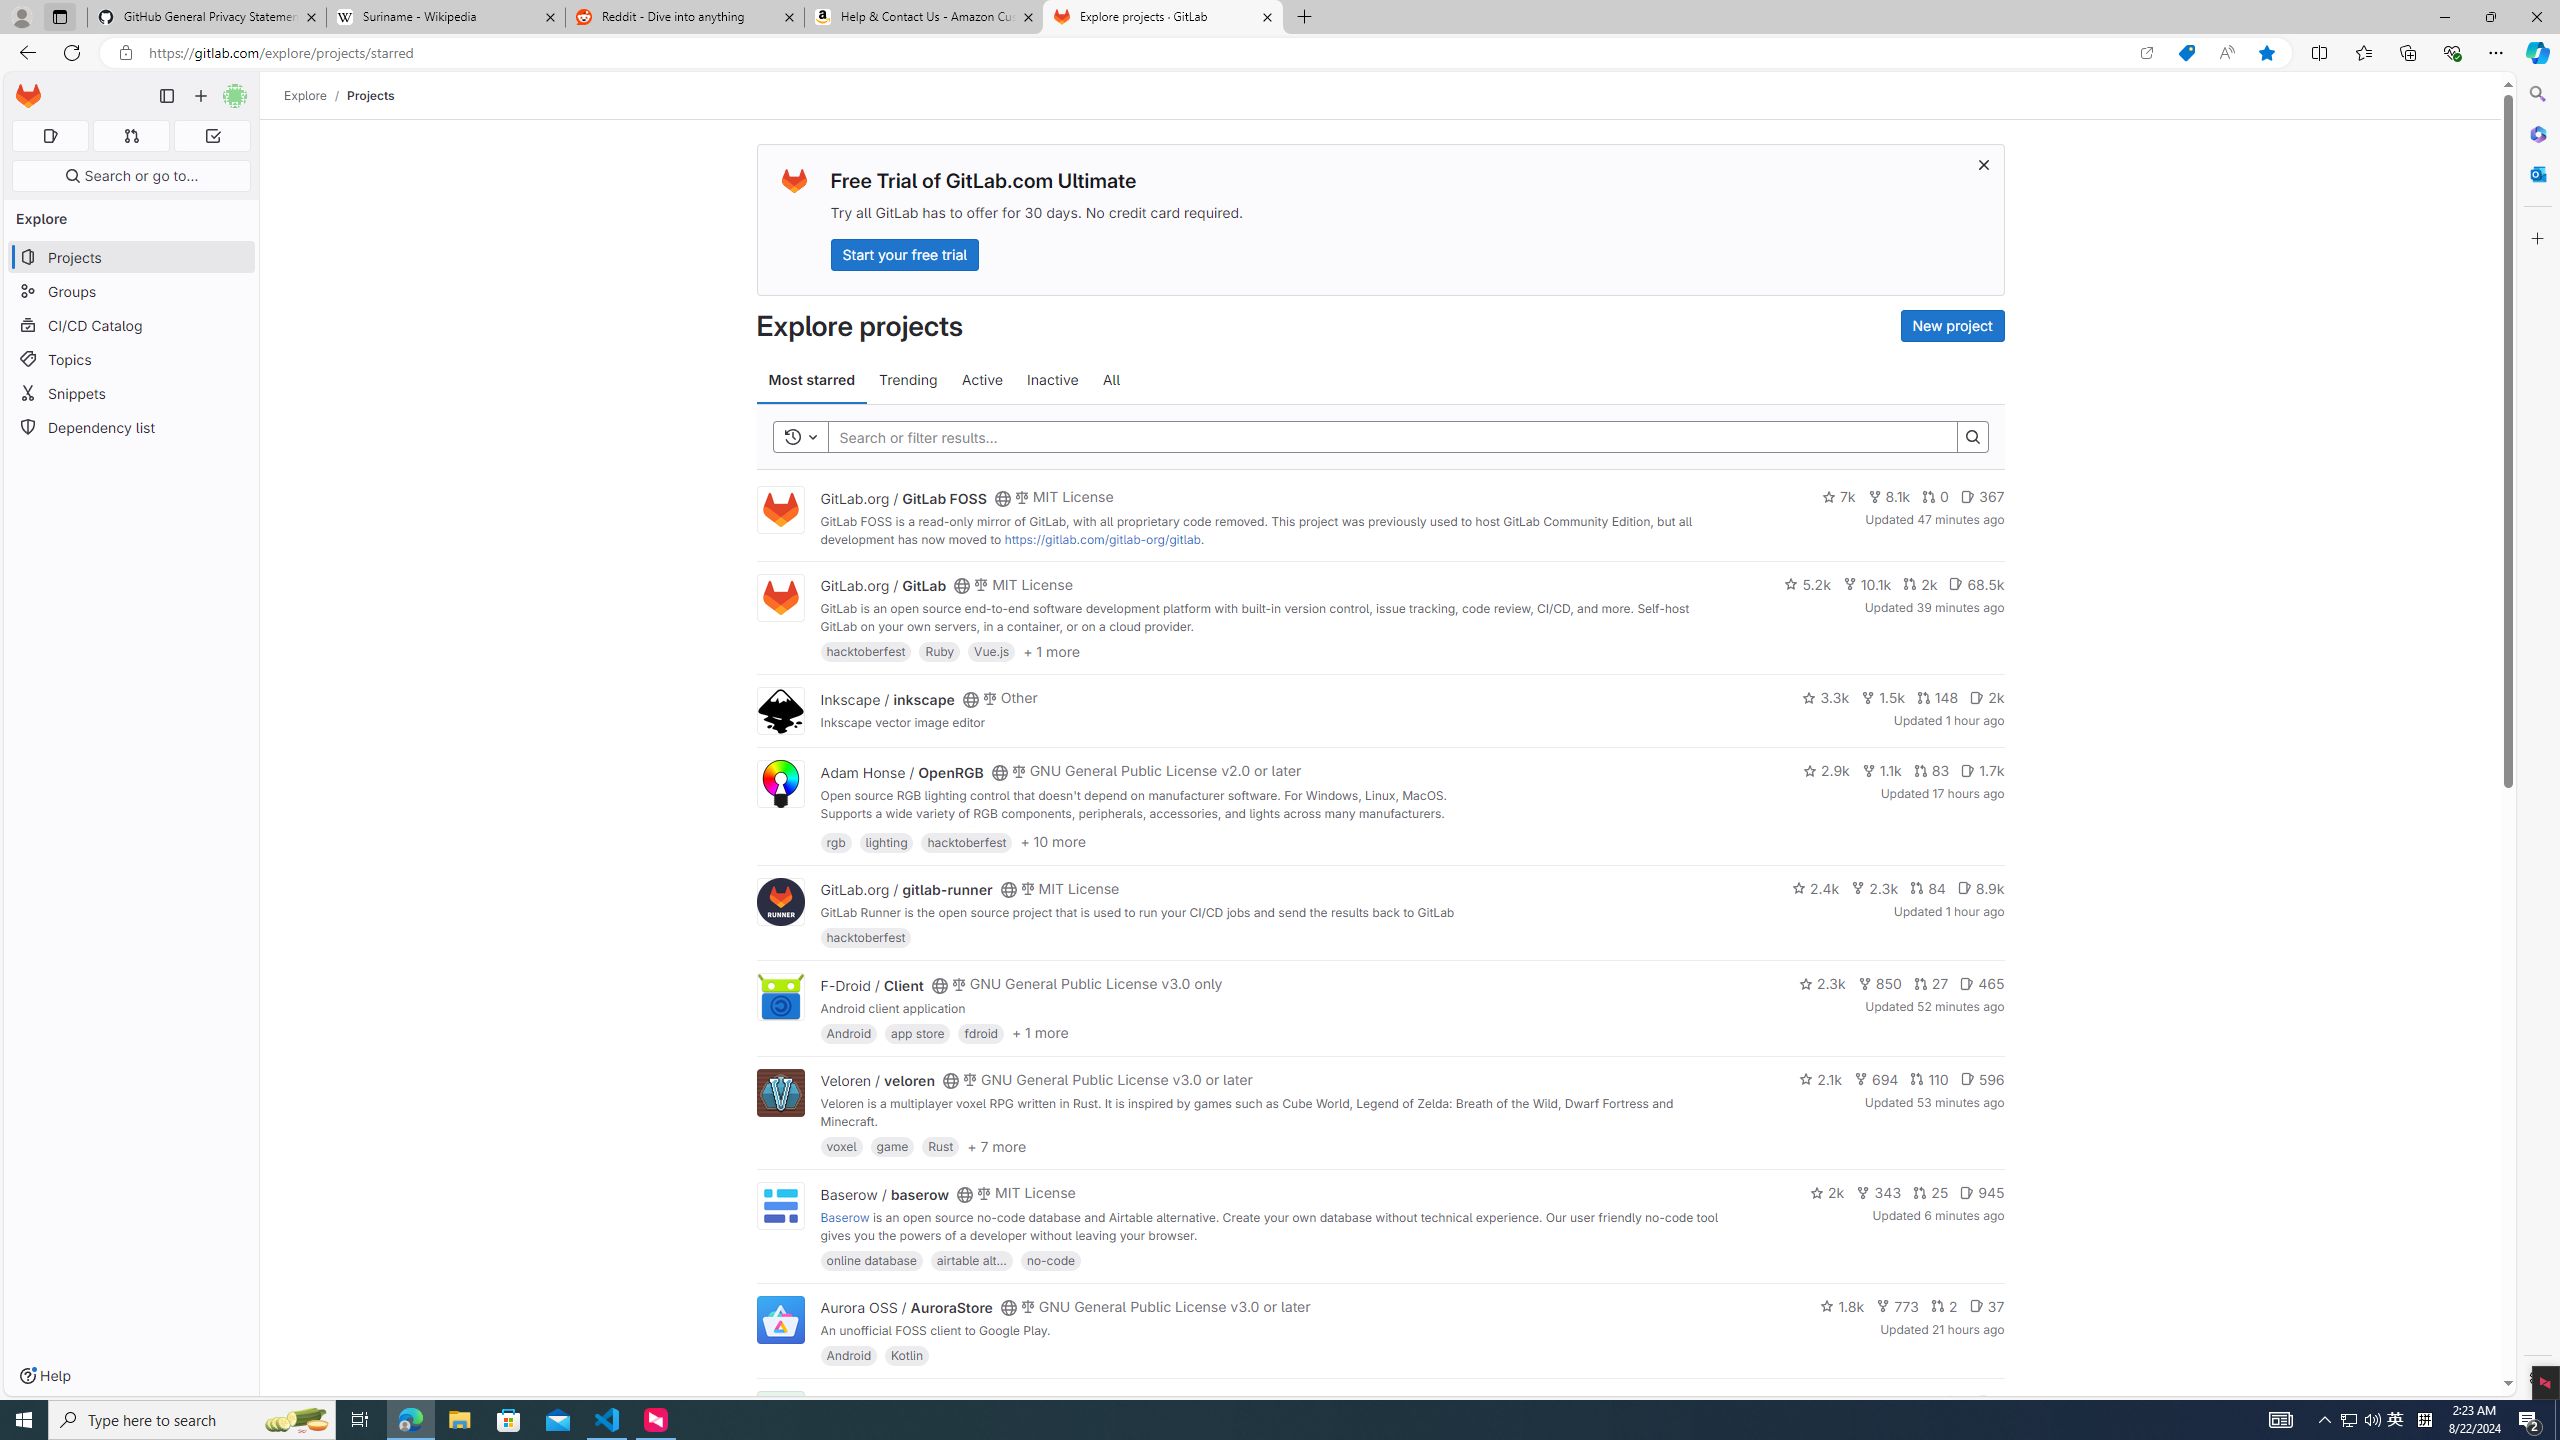 The image size is (2560, 1440). I want to click on Topics, so click(132, 358).